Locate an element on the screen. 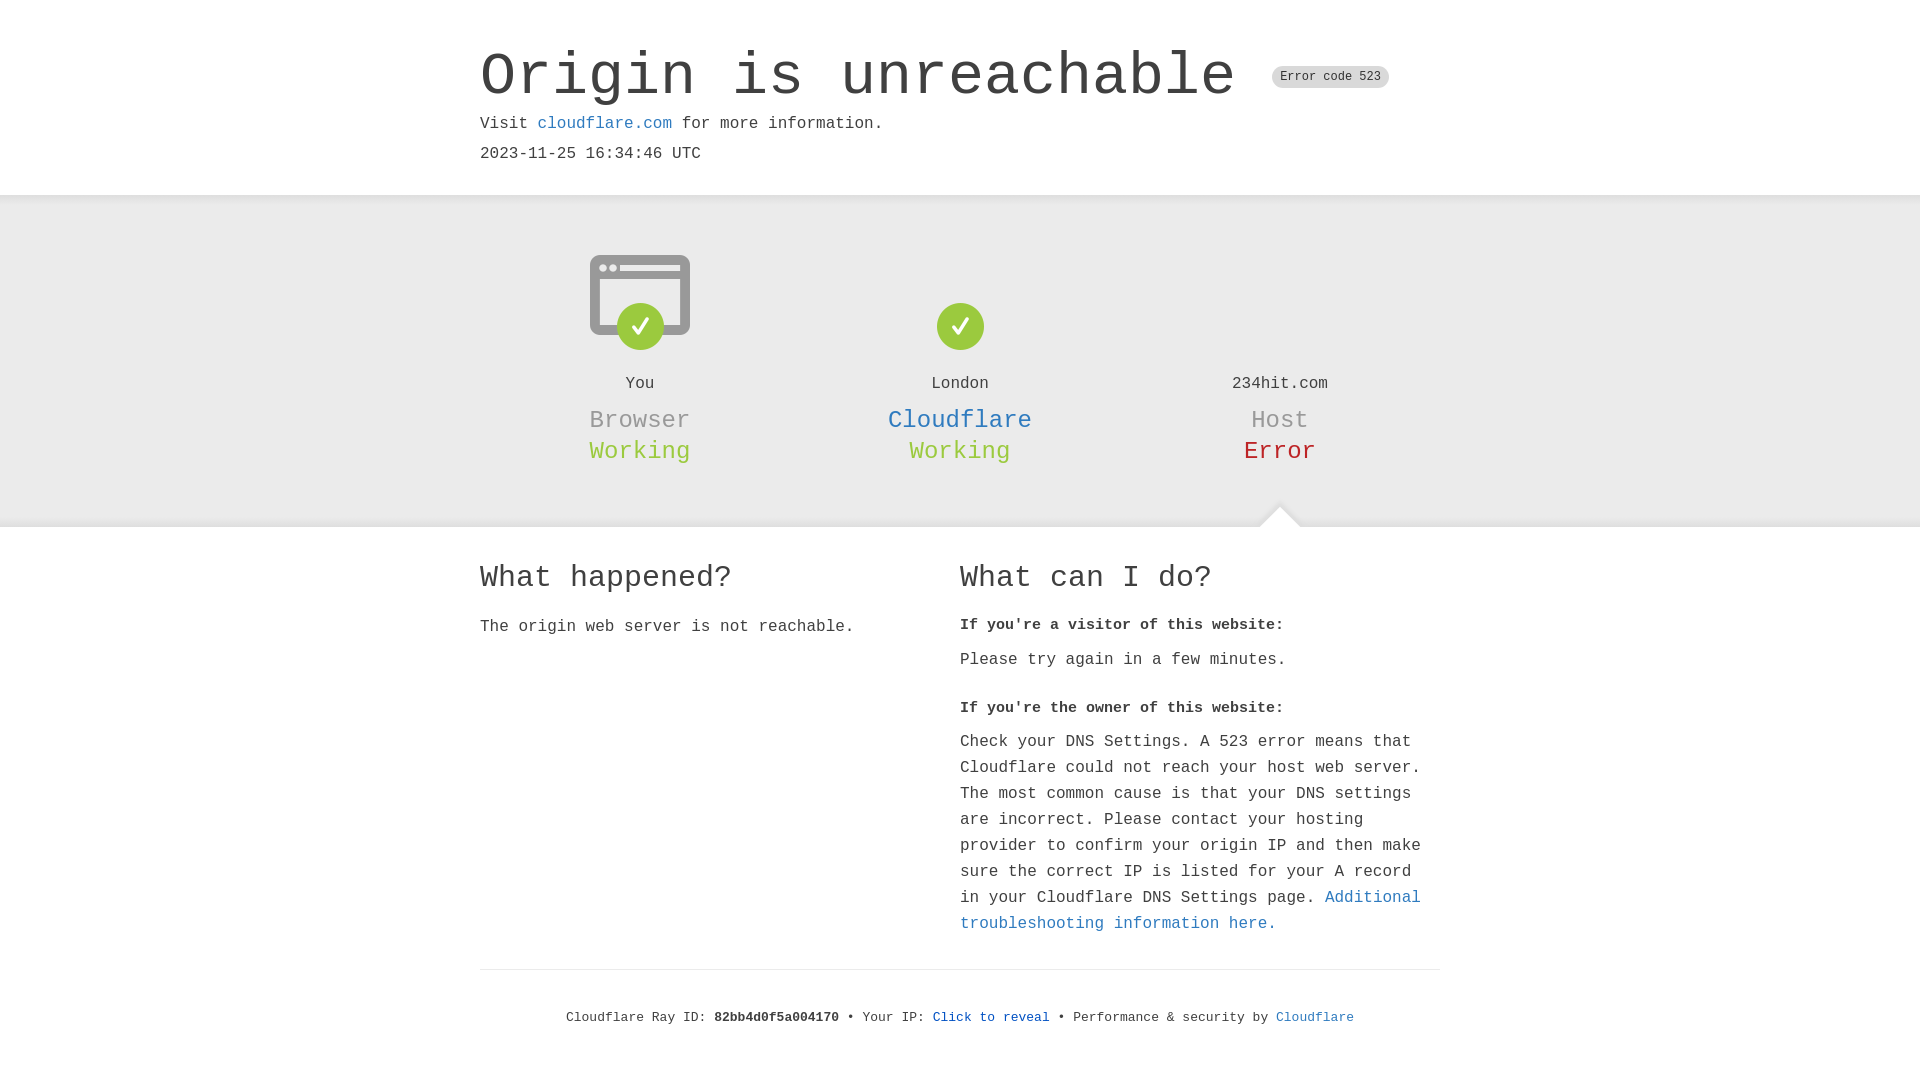 This screenshot has height=1080, width=1920. Additional troubleshooting information here. is located at coordinates (1190, 911).